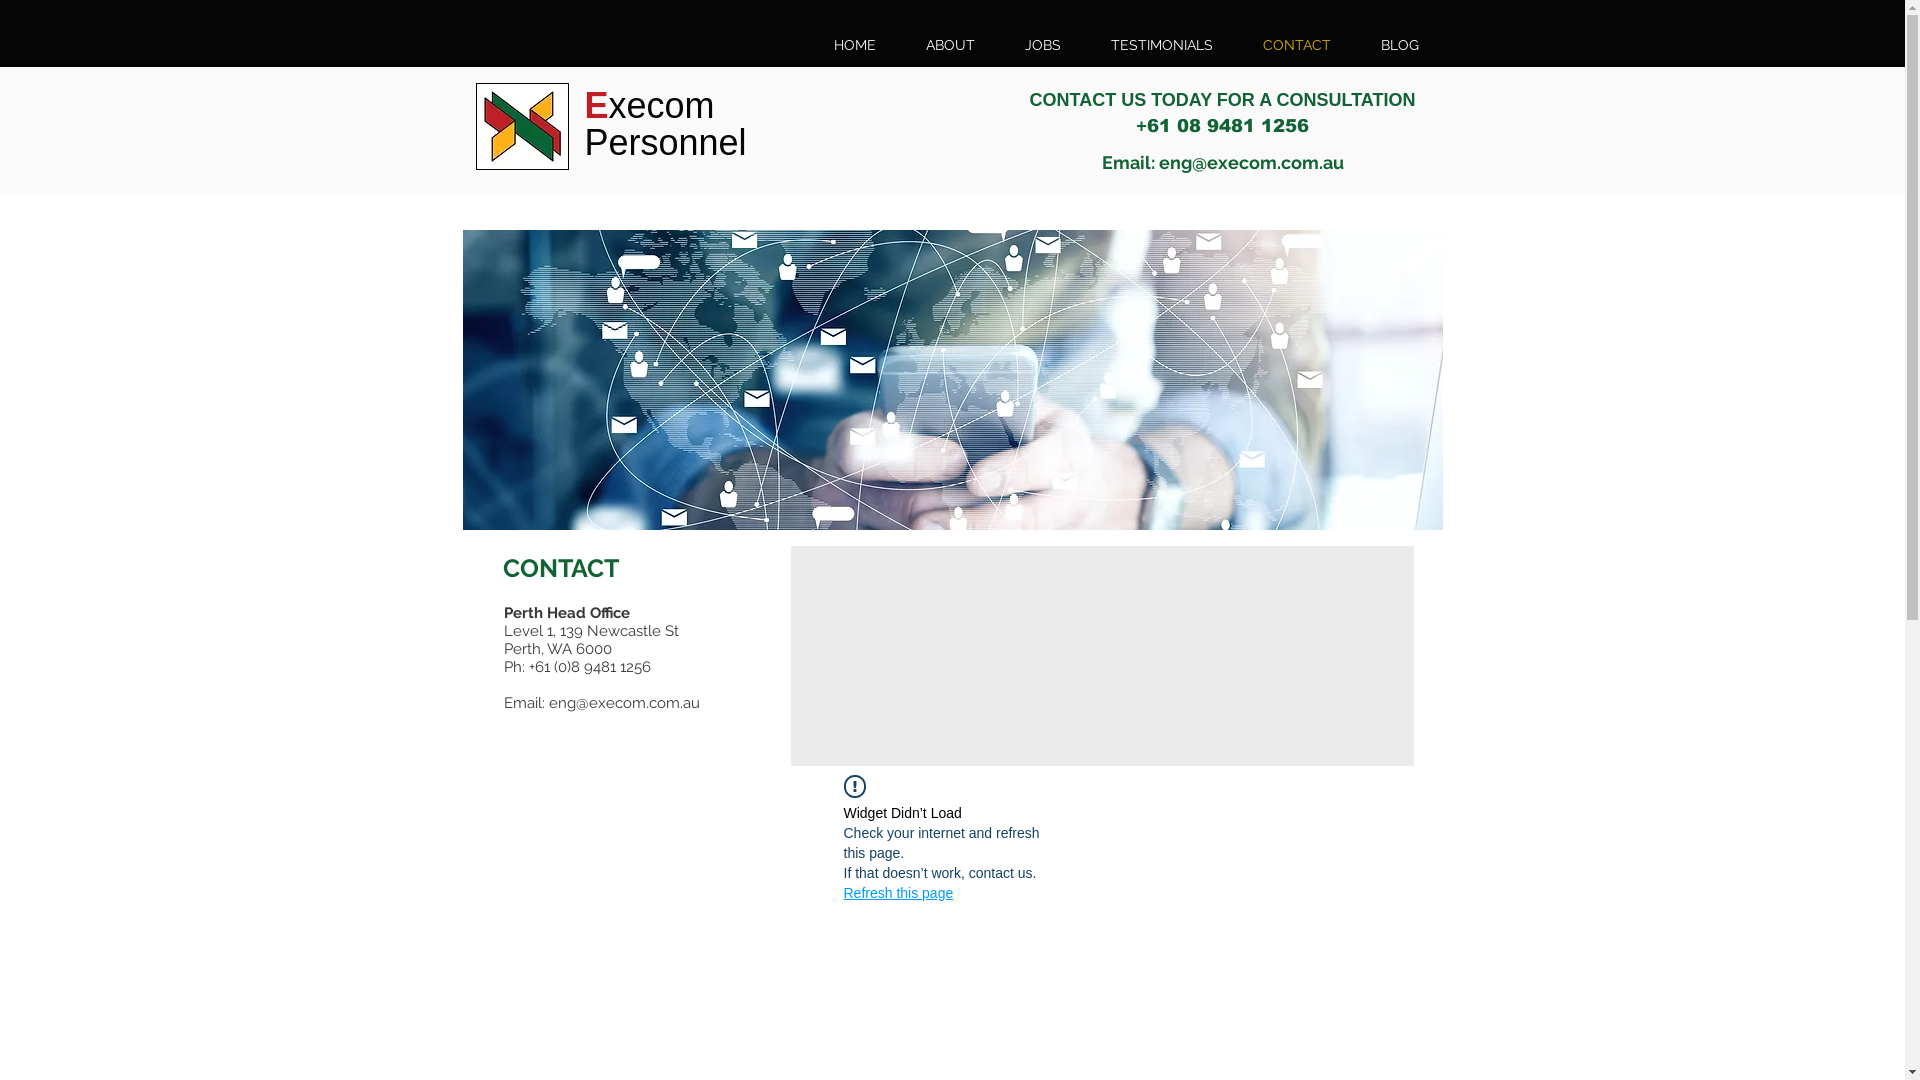 The height and width of the screenshot is (1080, 1920). Describe the element at coordinates (949, 45) in the screenshot. I see `ABOUT` at that location.